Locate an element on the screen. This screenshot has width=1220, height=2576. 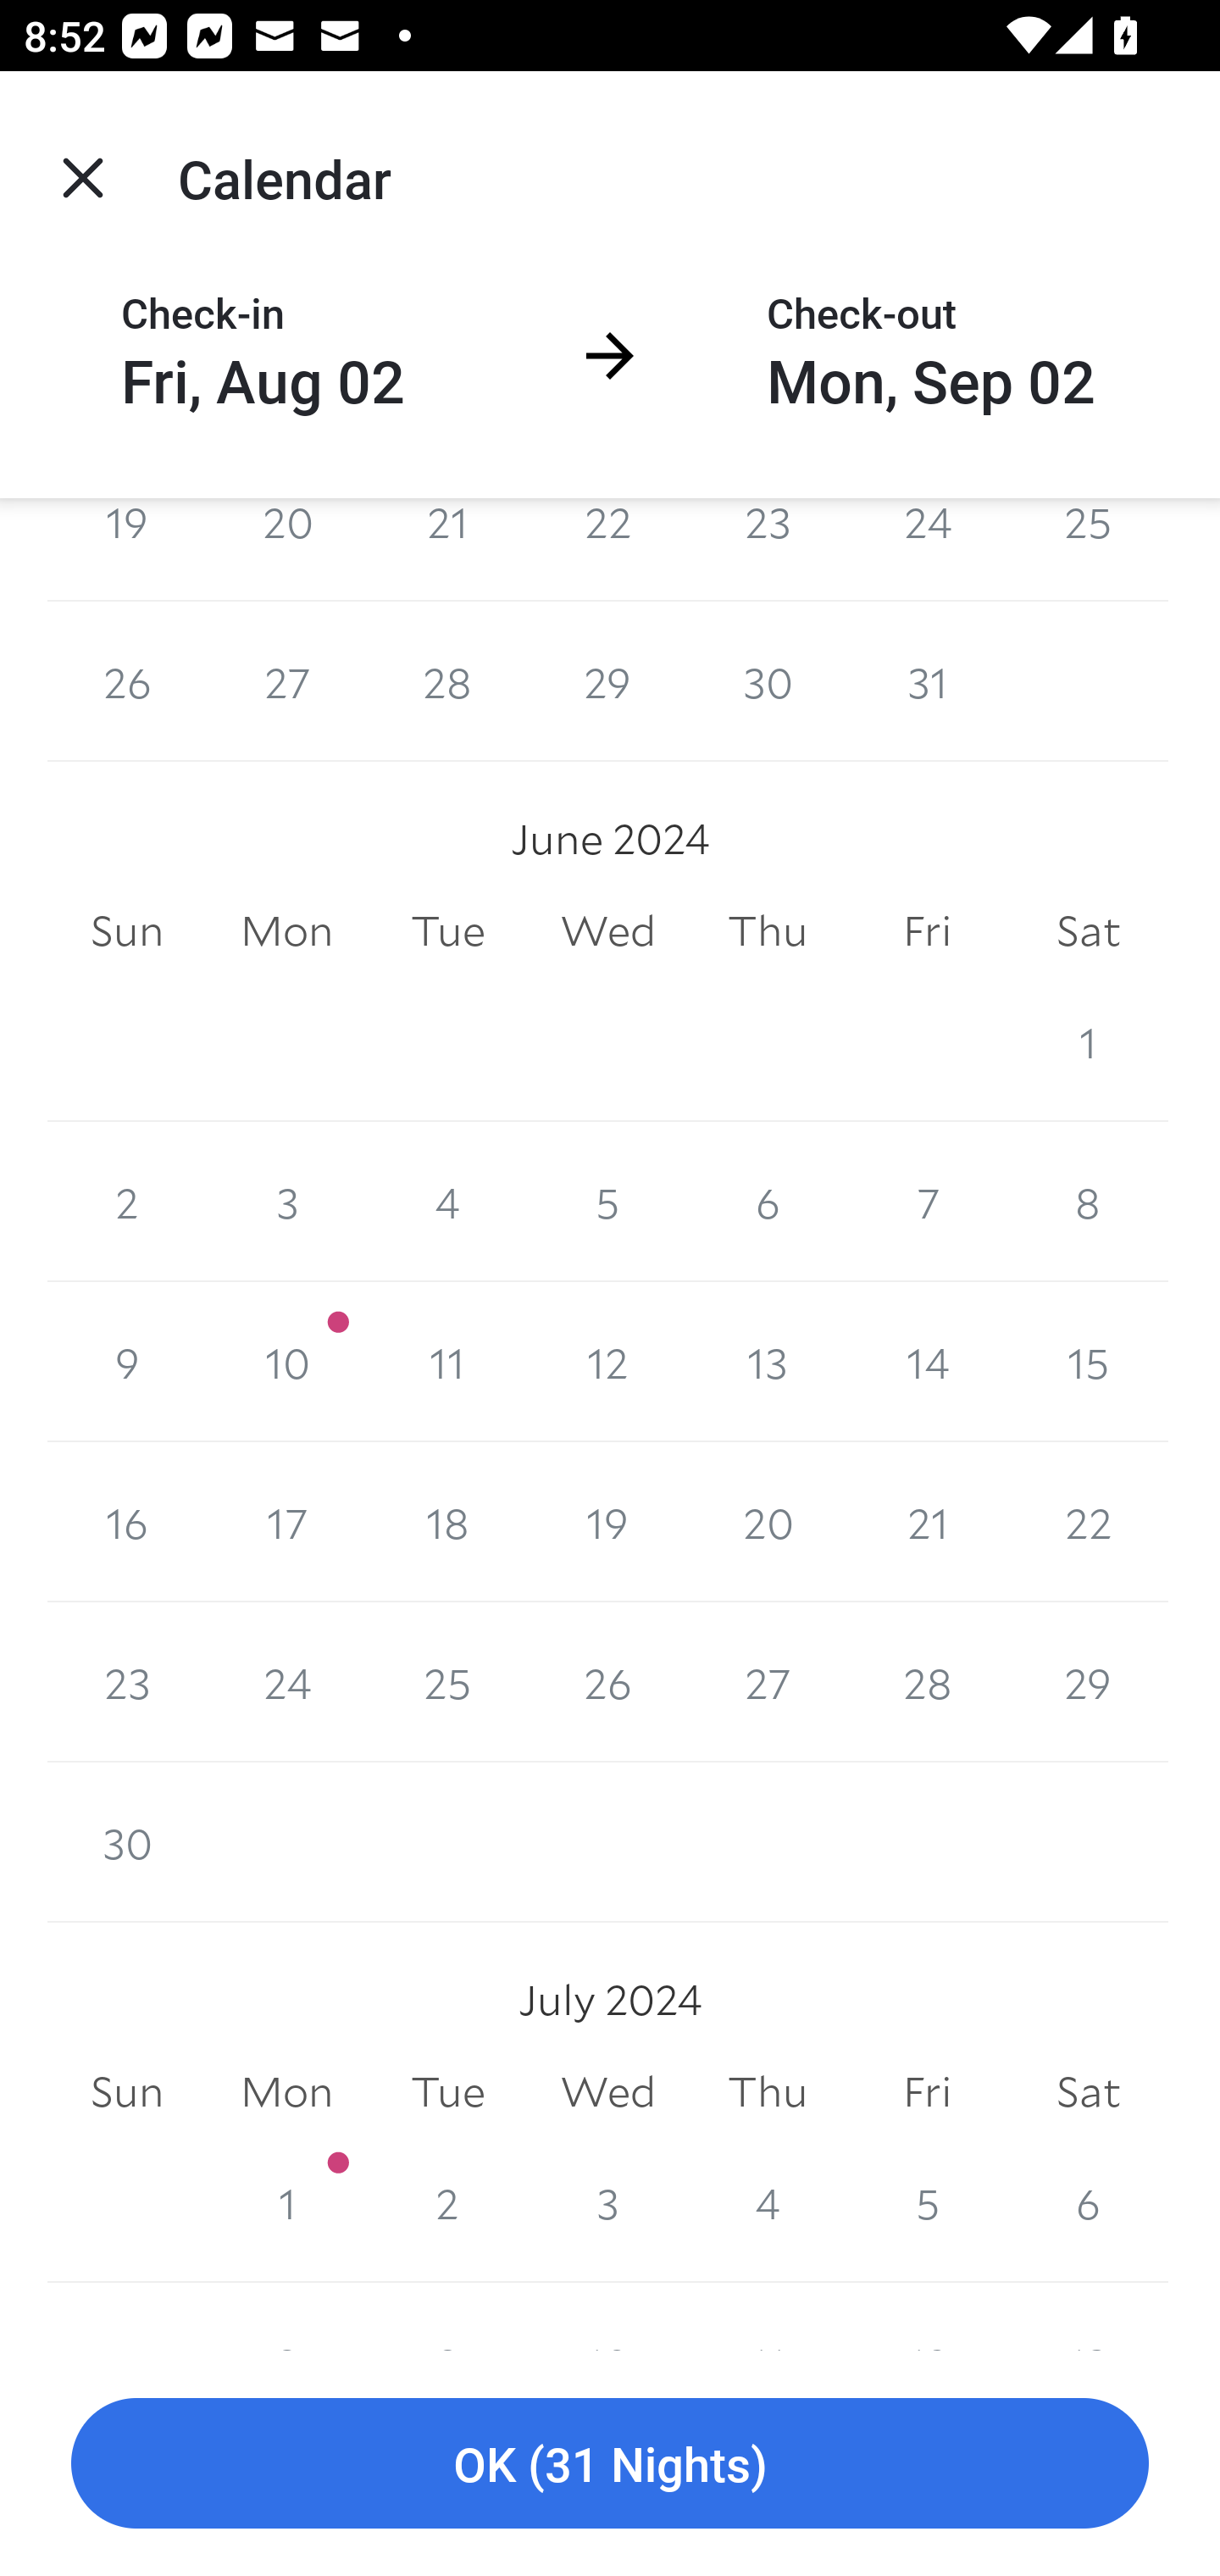
Mon is located at coordinates (286, 2091).